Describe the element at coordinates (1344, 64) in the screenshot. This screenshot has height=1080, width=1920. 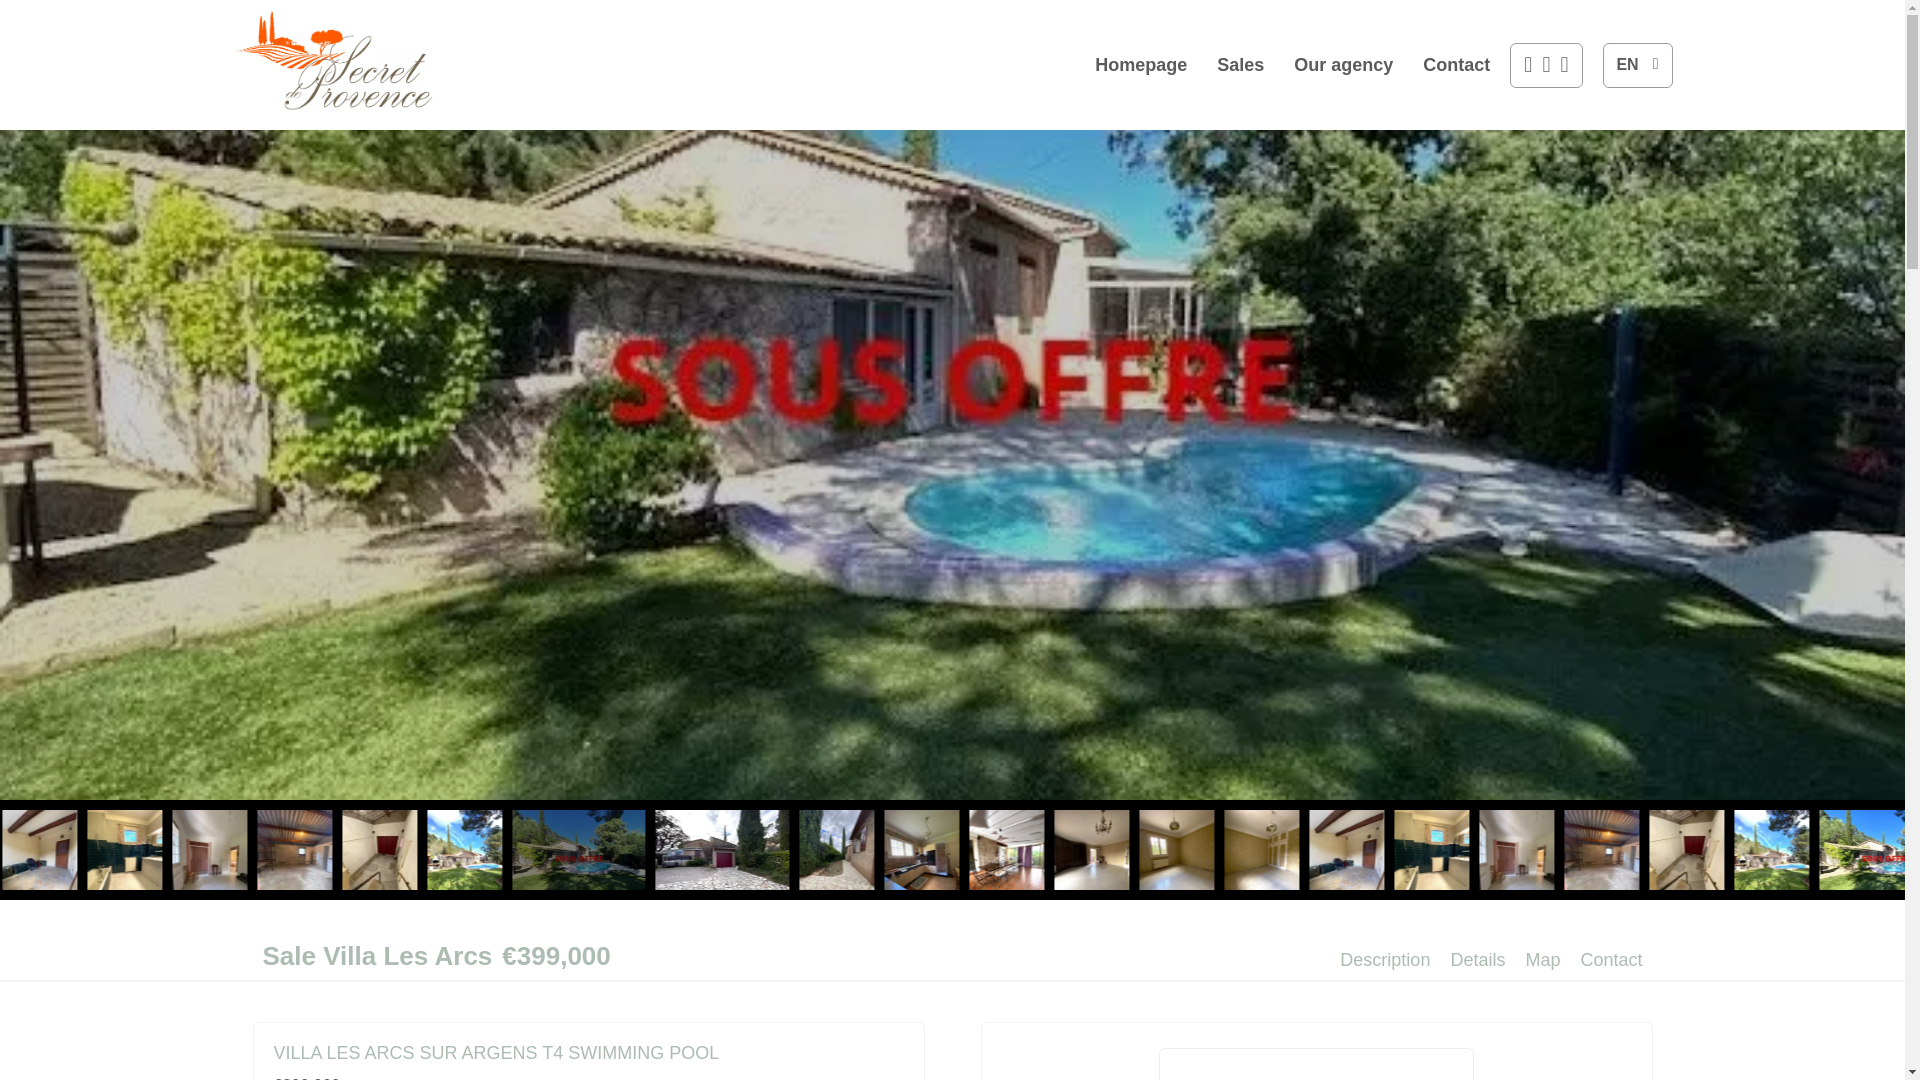
I see `Our agency` at that location.